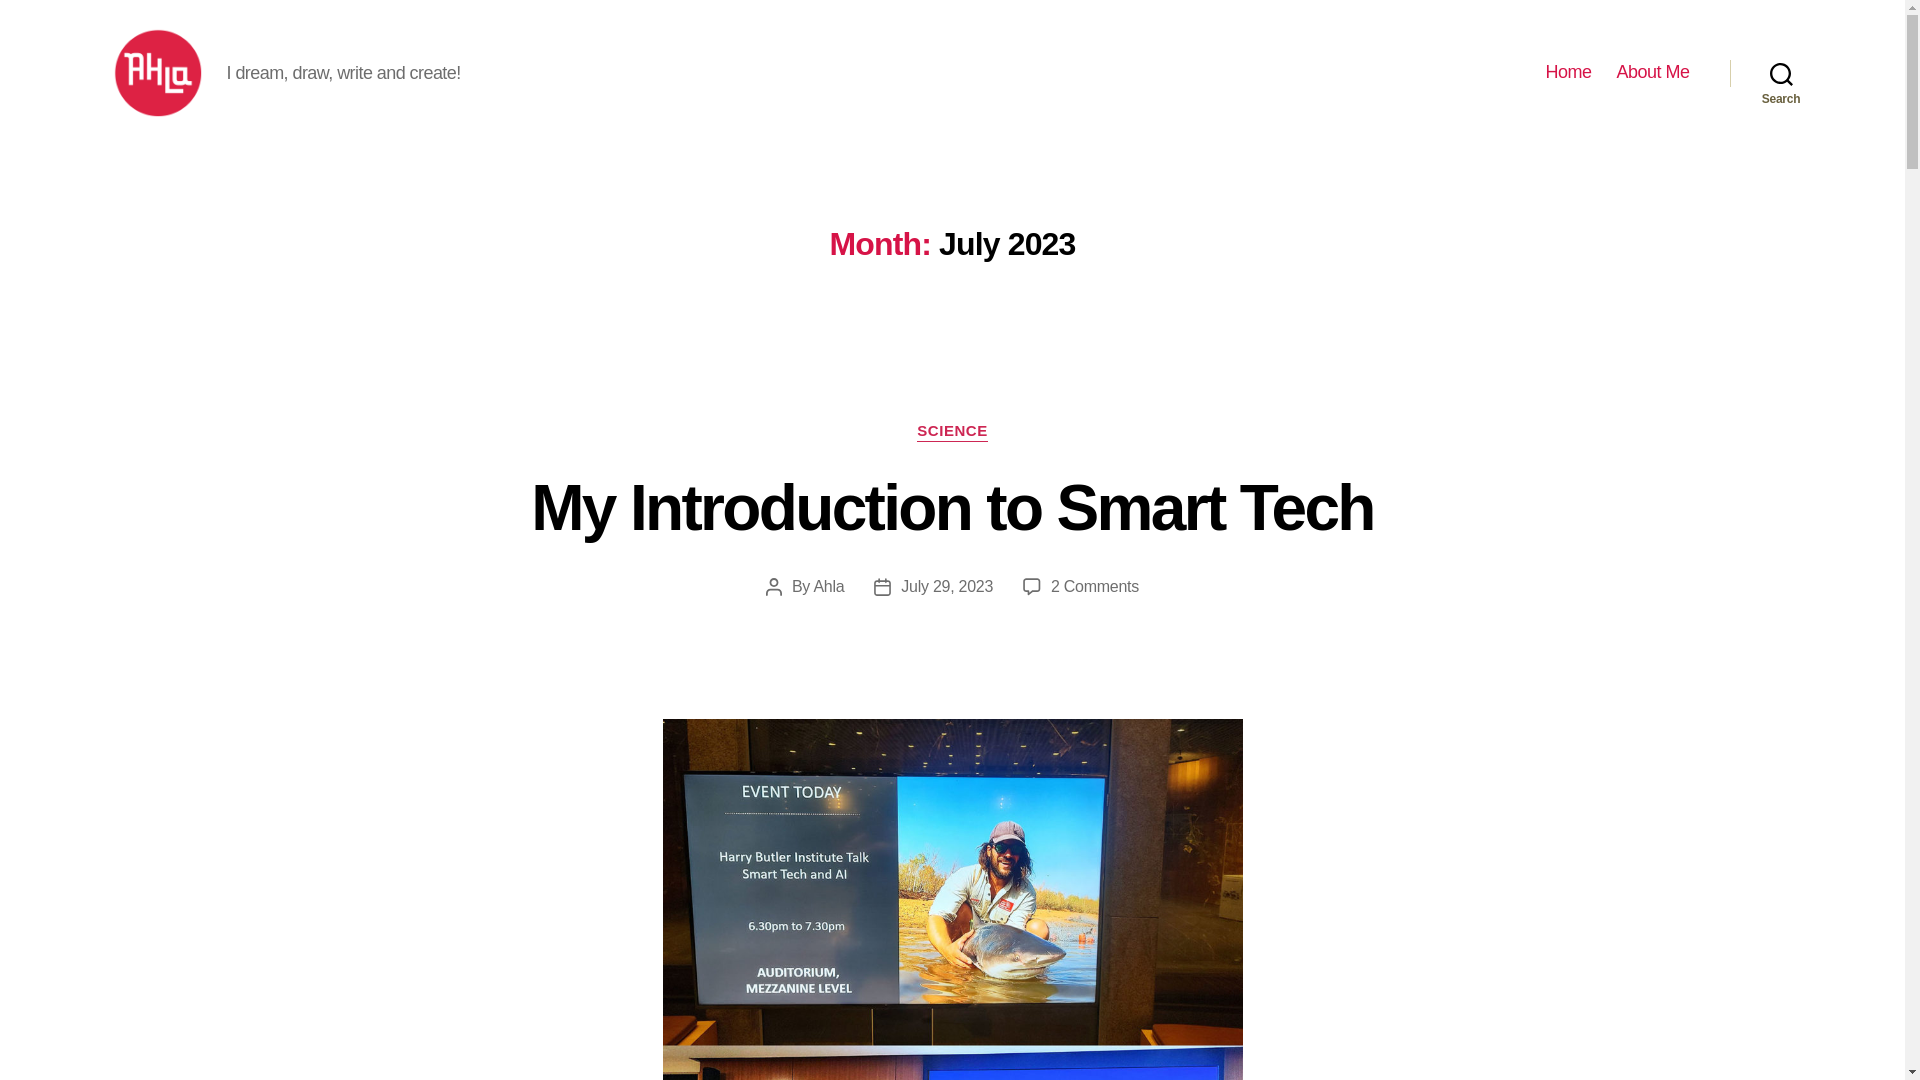 The height and width of the screenshot is (1080, 1920). What do you see at coordinates (1568, 72) in the screenshot?
I see `Search` at bounding box center [1568, 72].